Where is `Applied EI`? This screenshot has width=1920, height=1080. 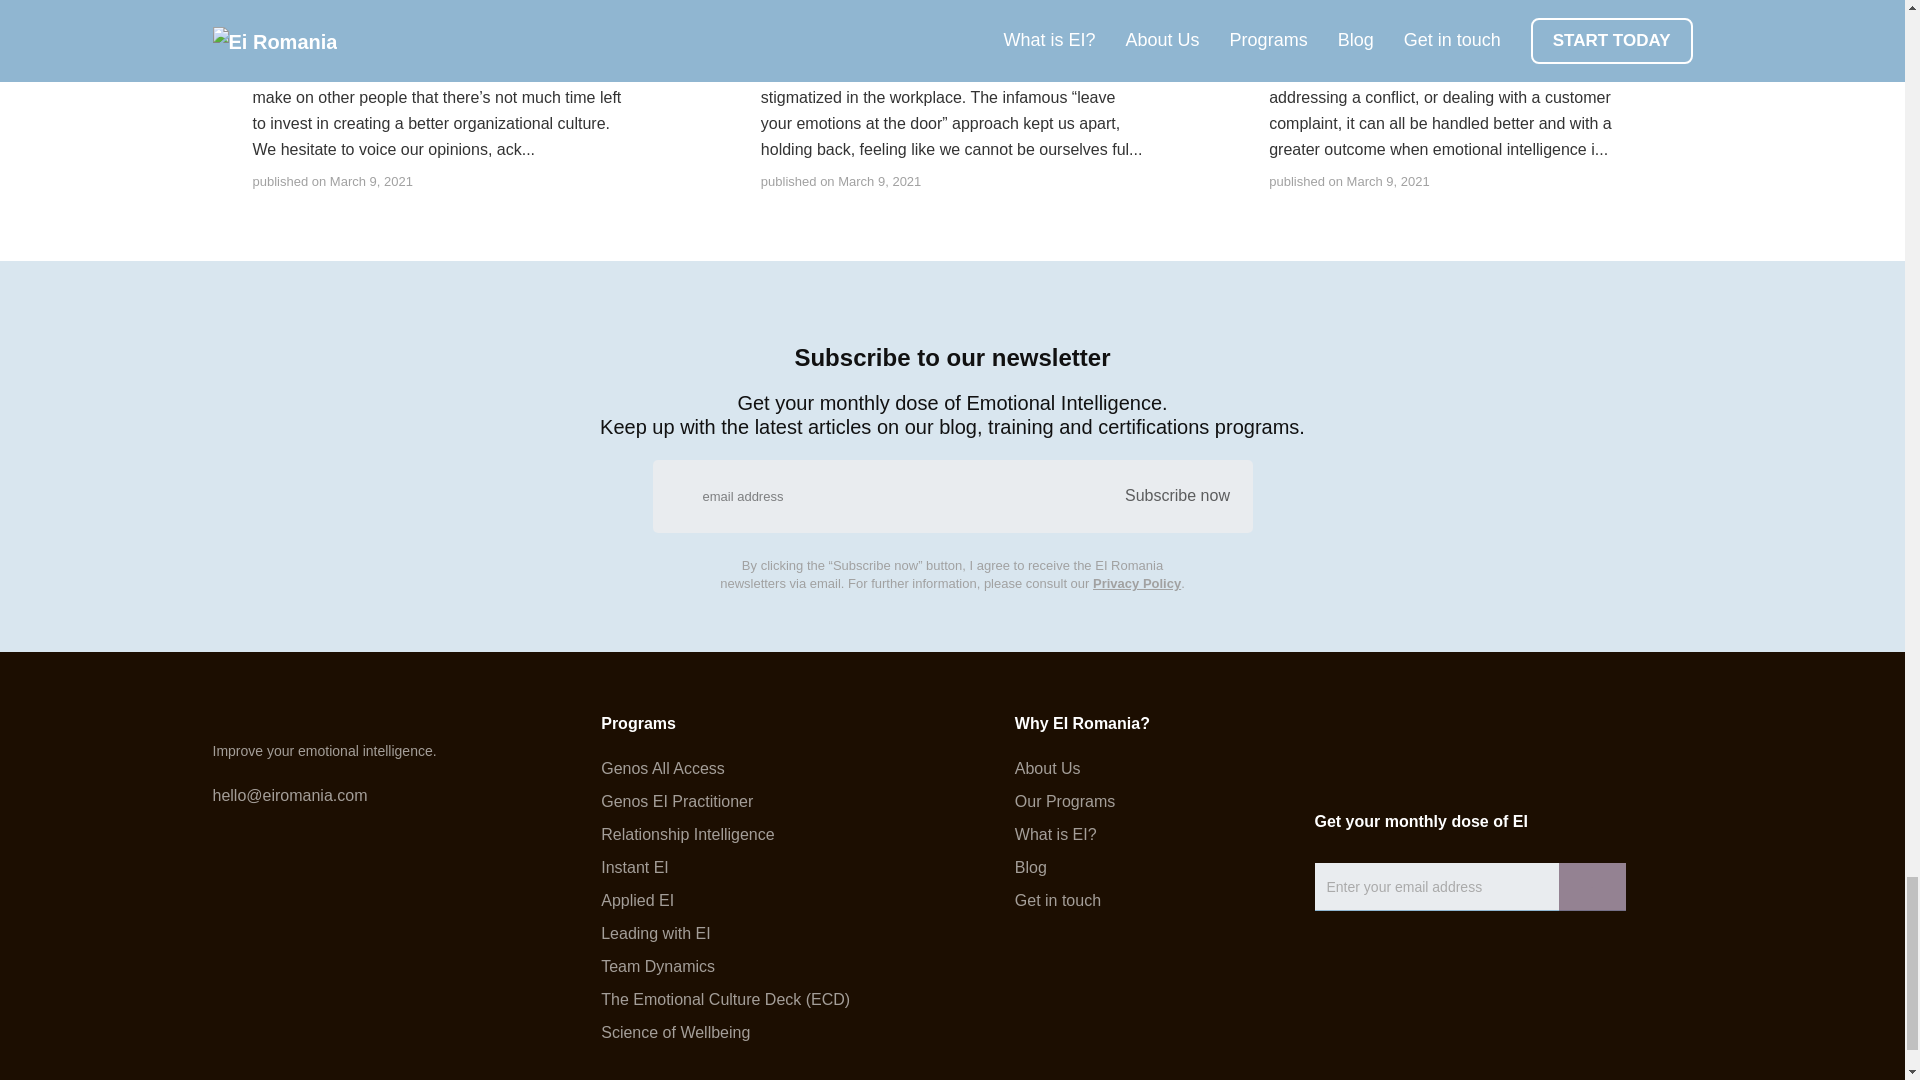
Applied EI is located at coordinates (725, 901).